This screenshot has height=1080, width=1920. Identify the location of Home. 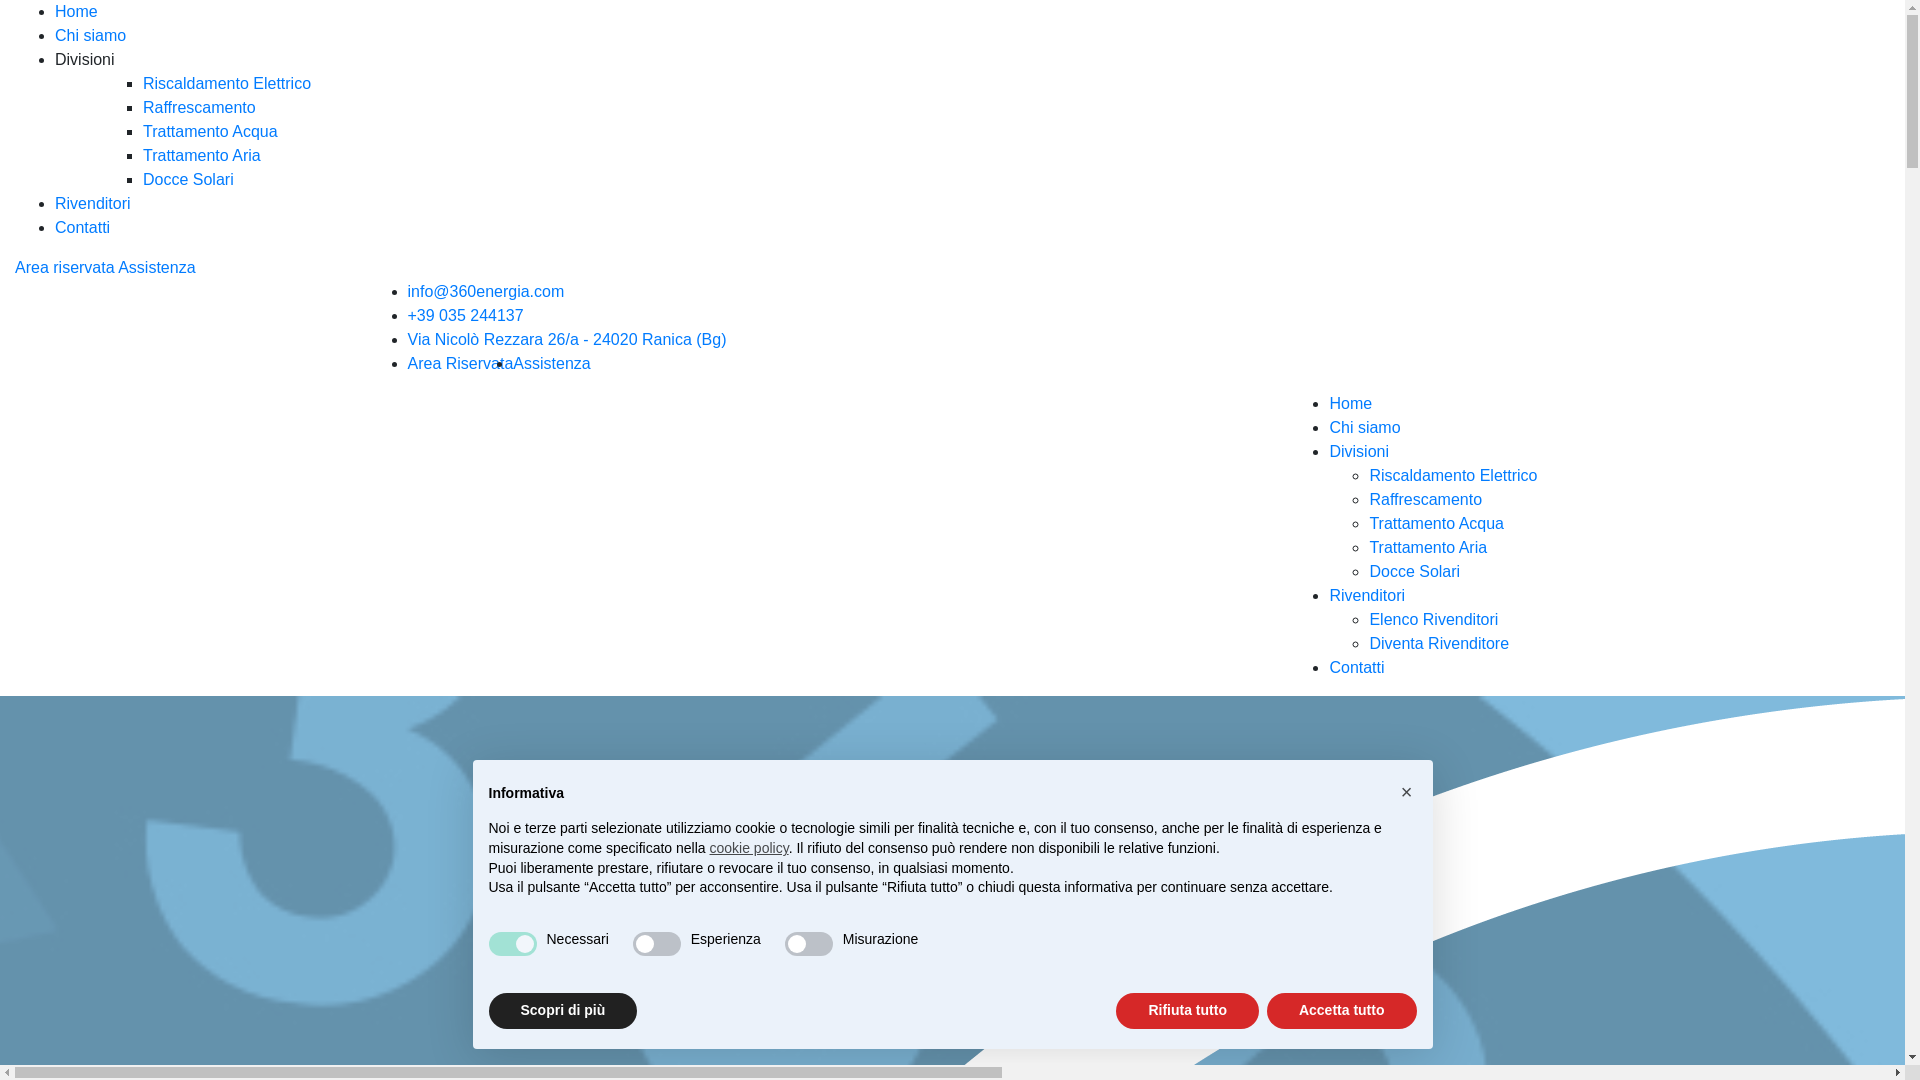
(1350, 404).